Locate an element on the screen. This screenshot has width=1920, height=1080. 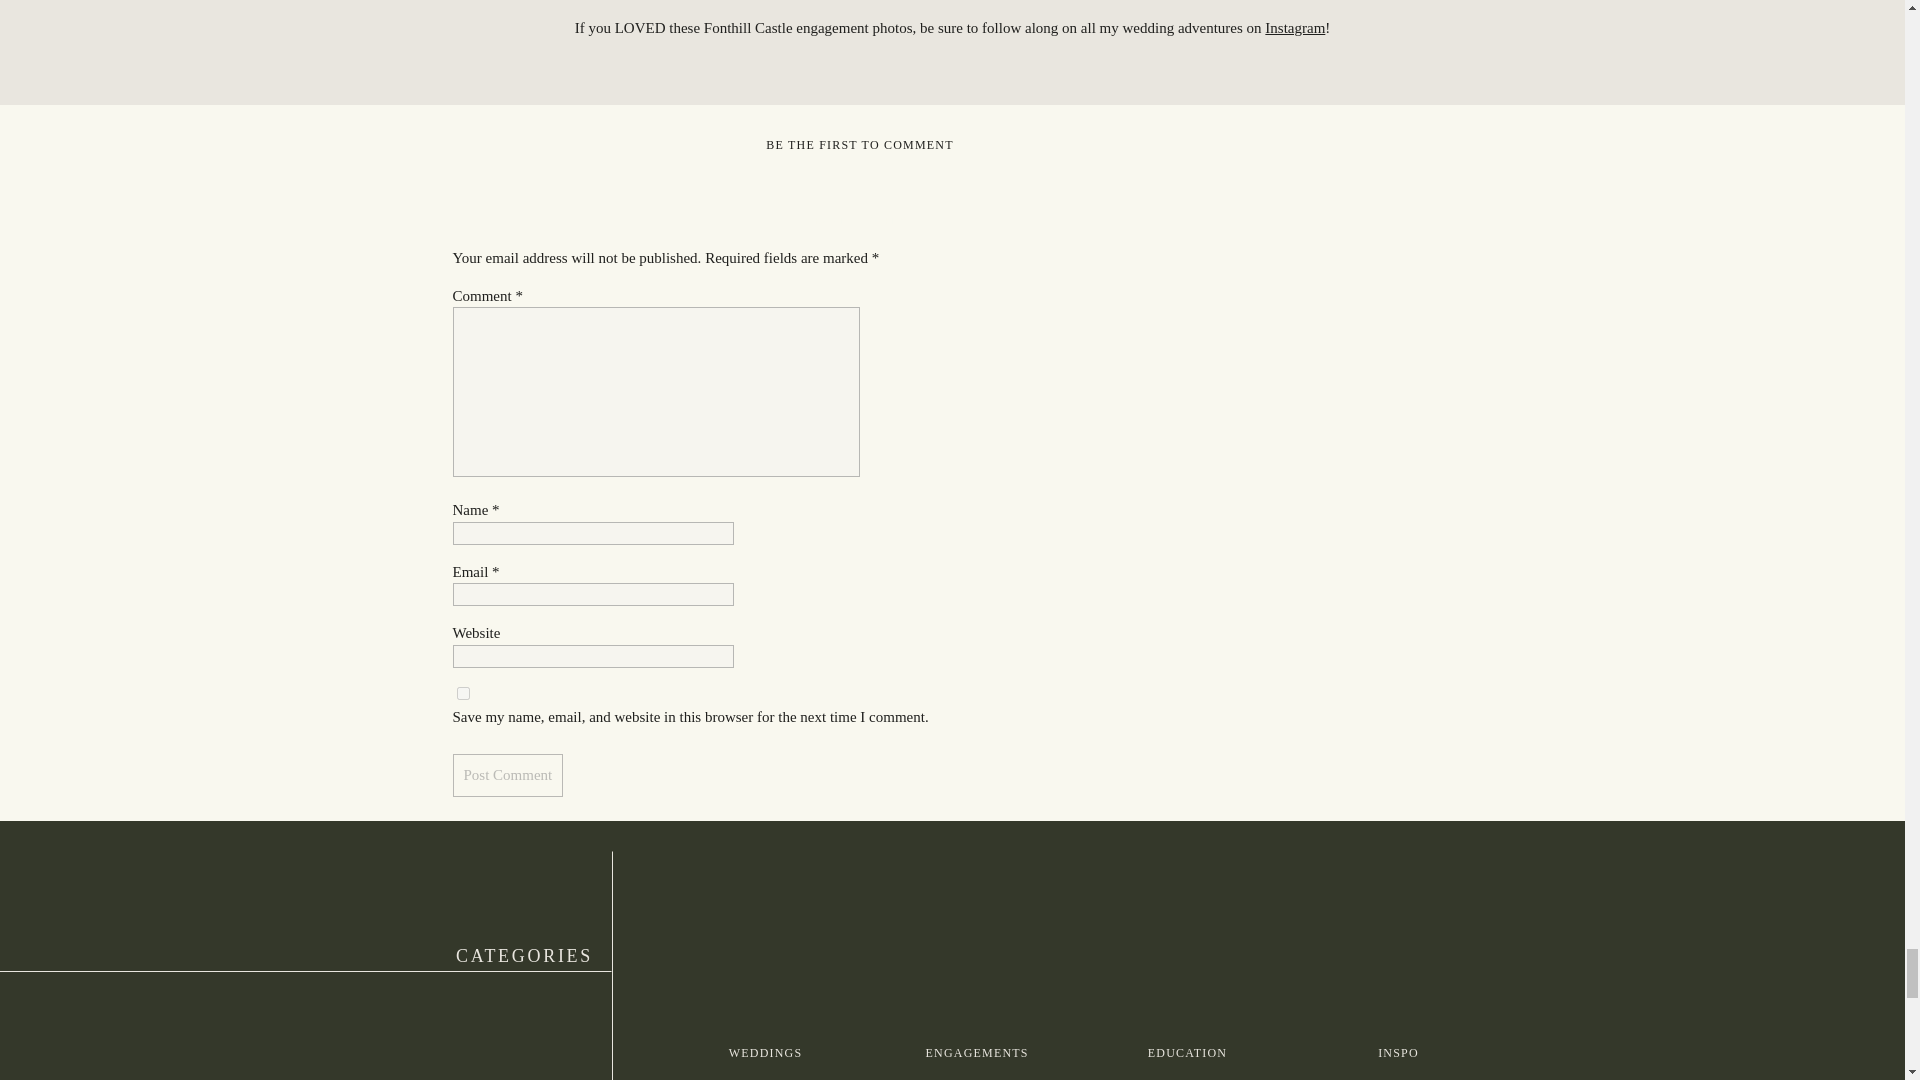
yes is located at coordinates (462, 692).